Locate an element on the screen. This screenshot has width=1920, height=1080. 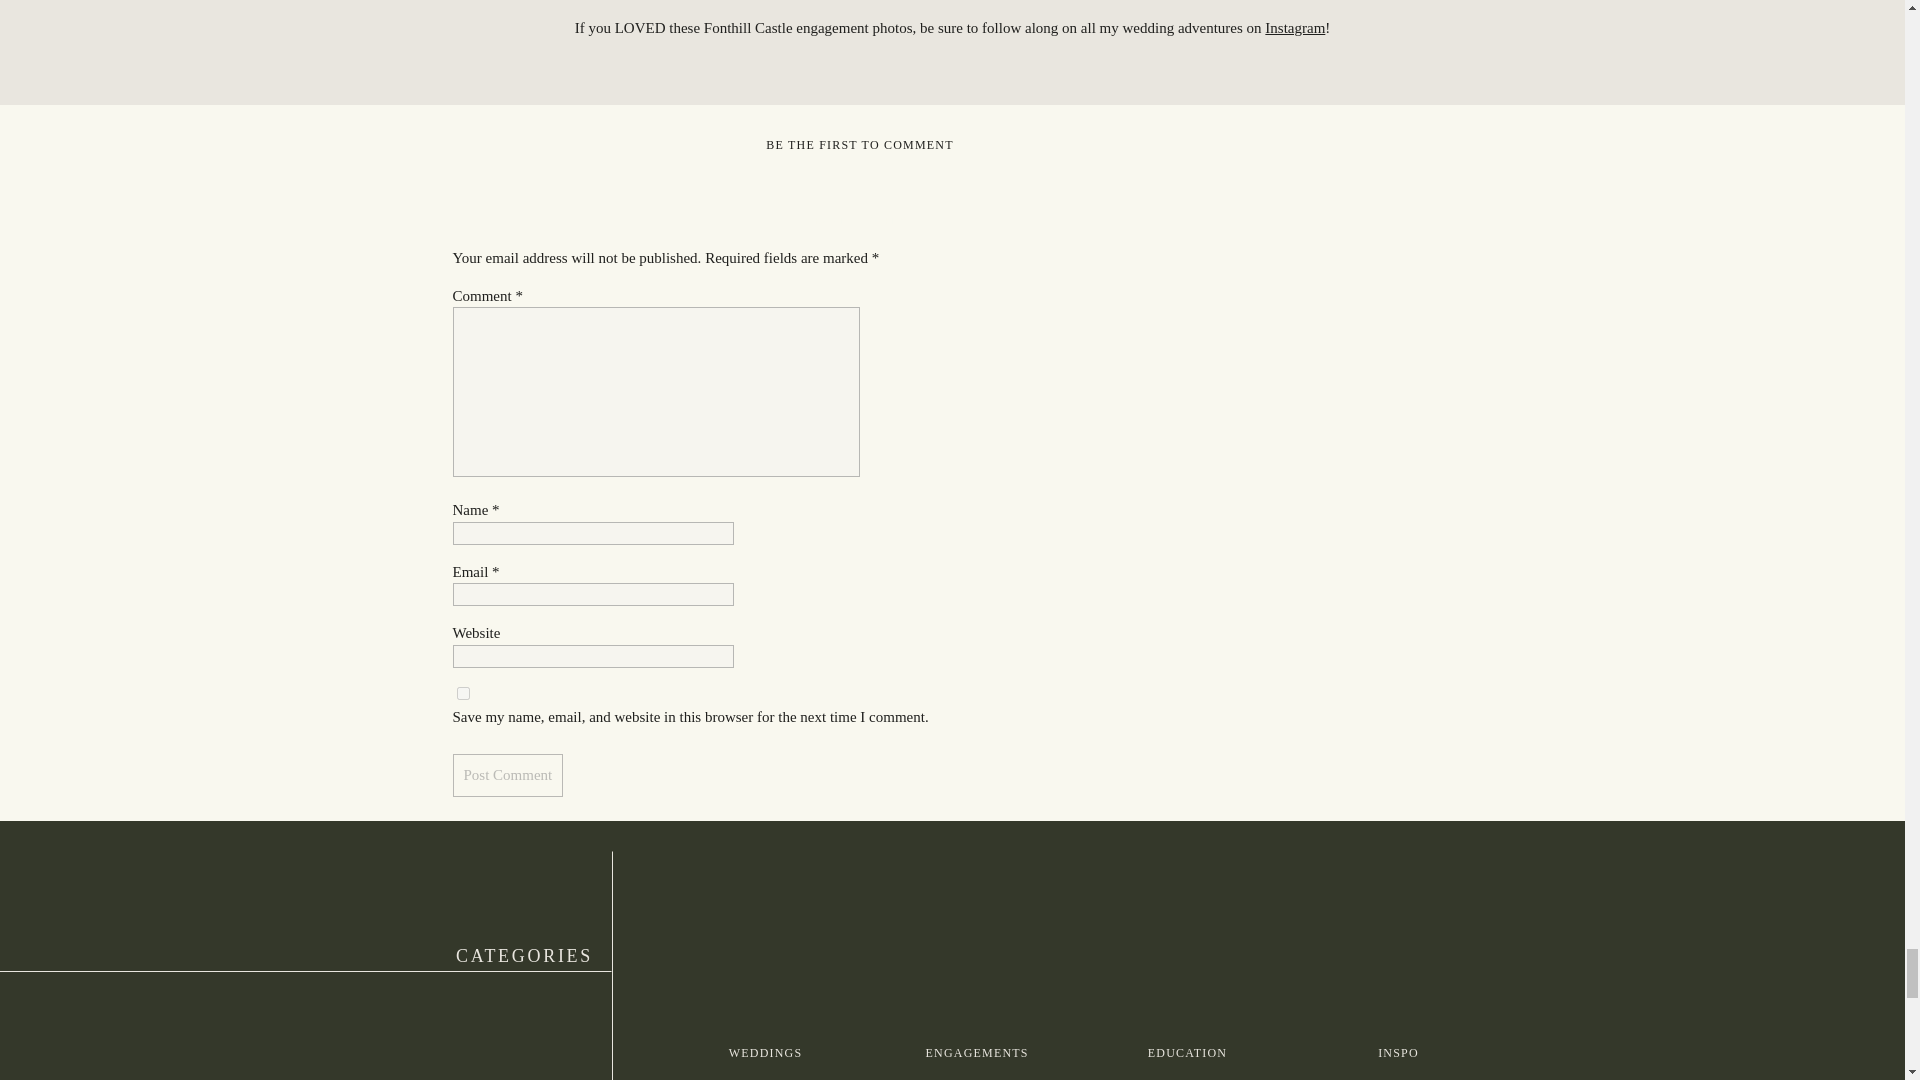
yes is located at coordinates (462, 692).